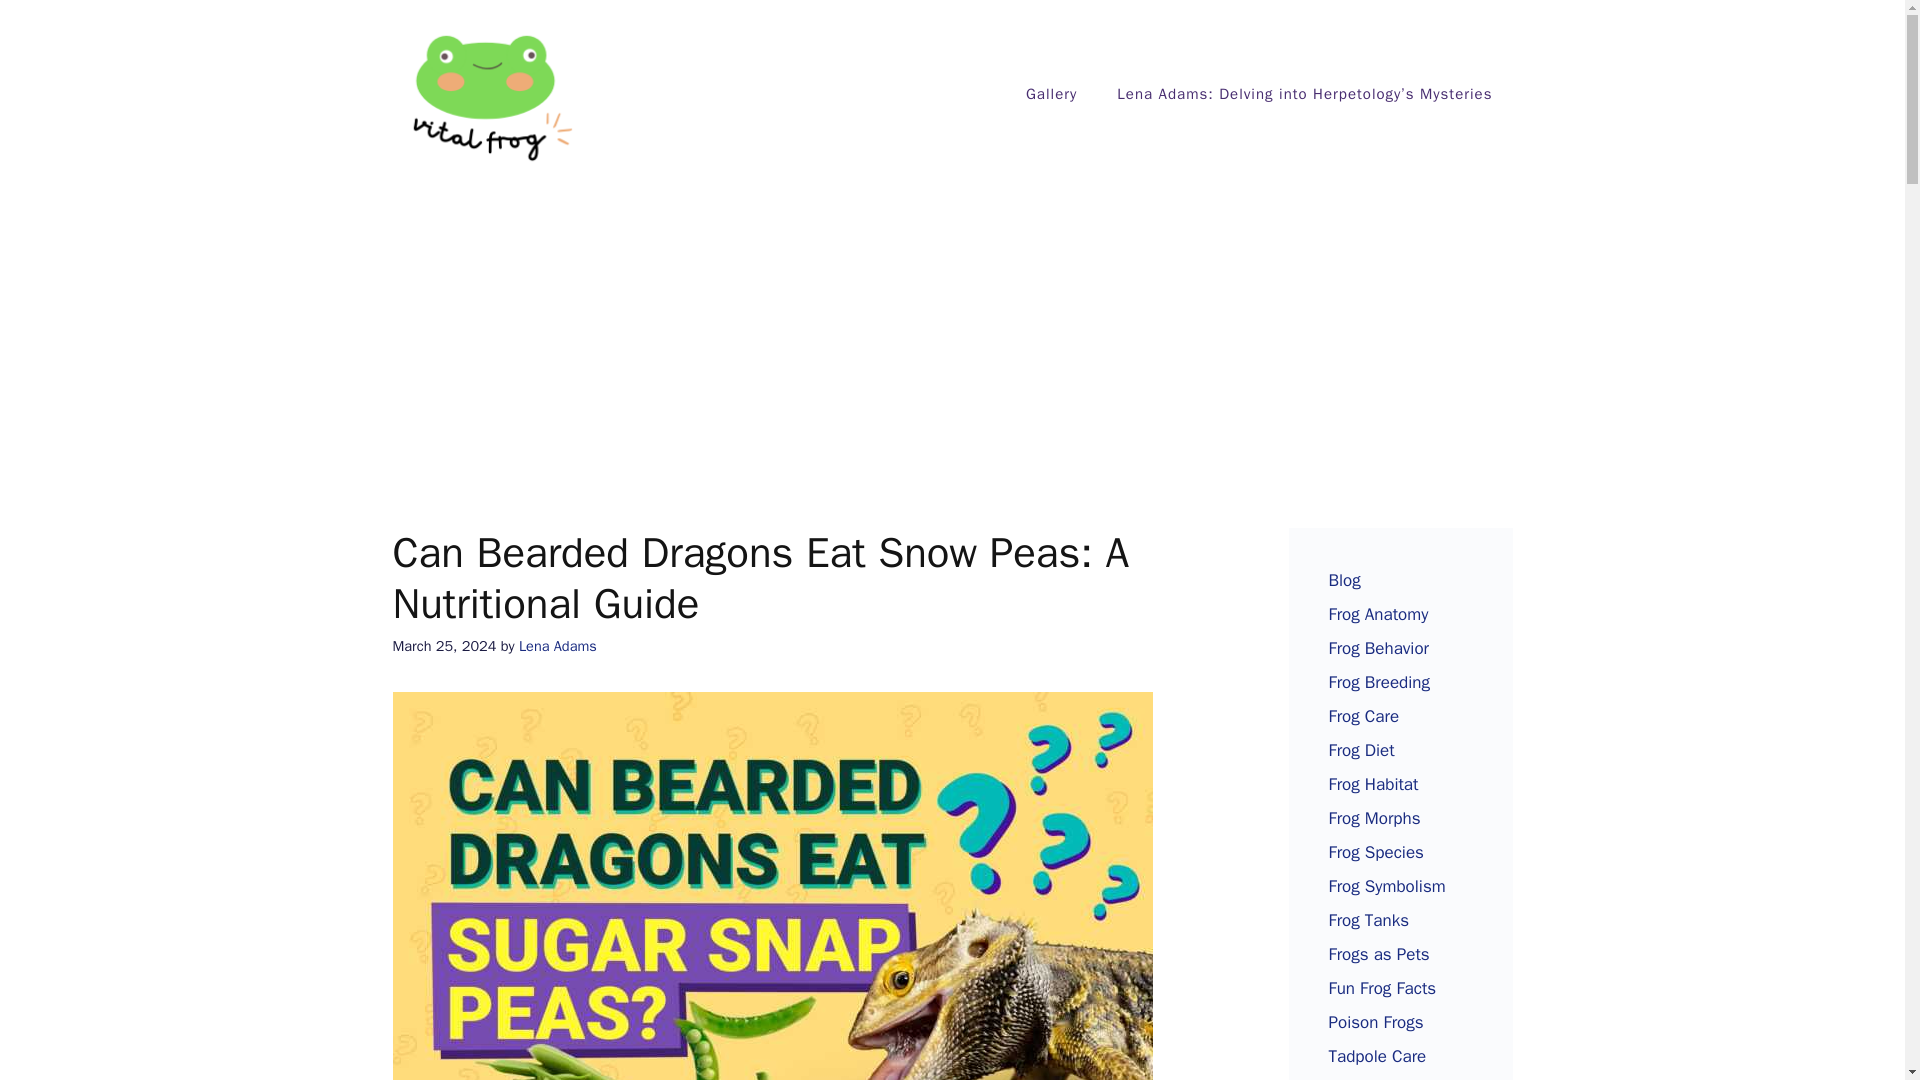  I want to click on Poison Frogs, so click(1375, 1022).